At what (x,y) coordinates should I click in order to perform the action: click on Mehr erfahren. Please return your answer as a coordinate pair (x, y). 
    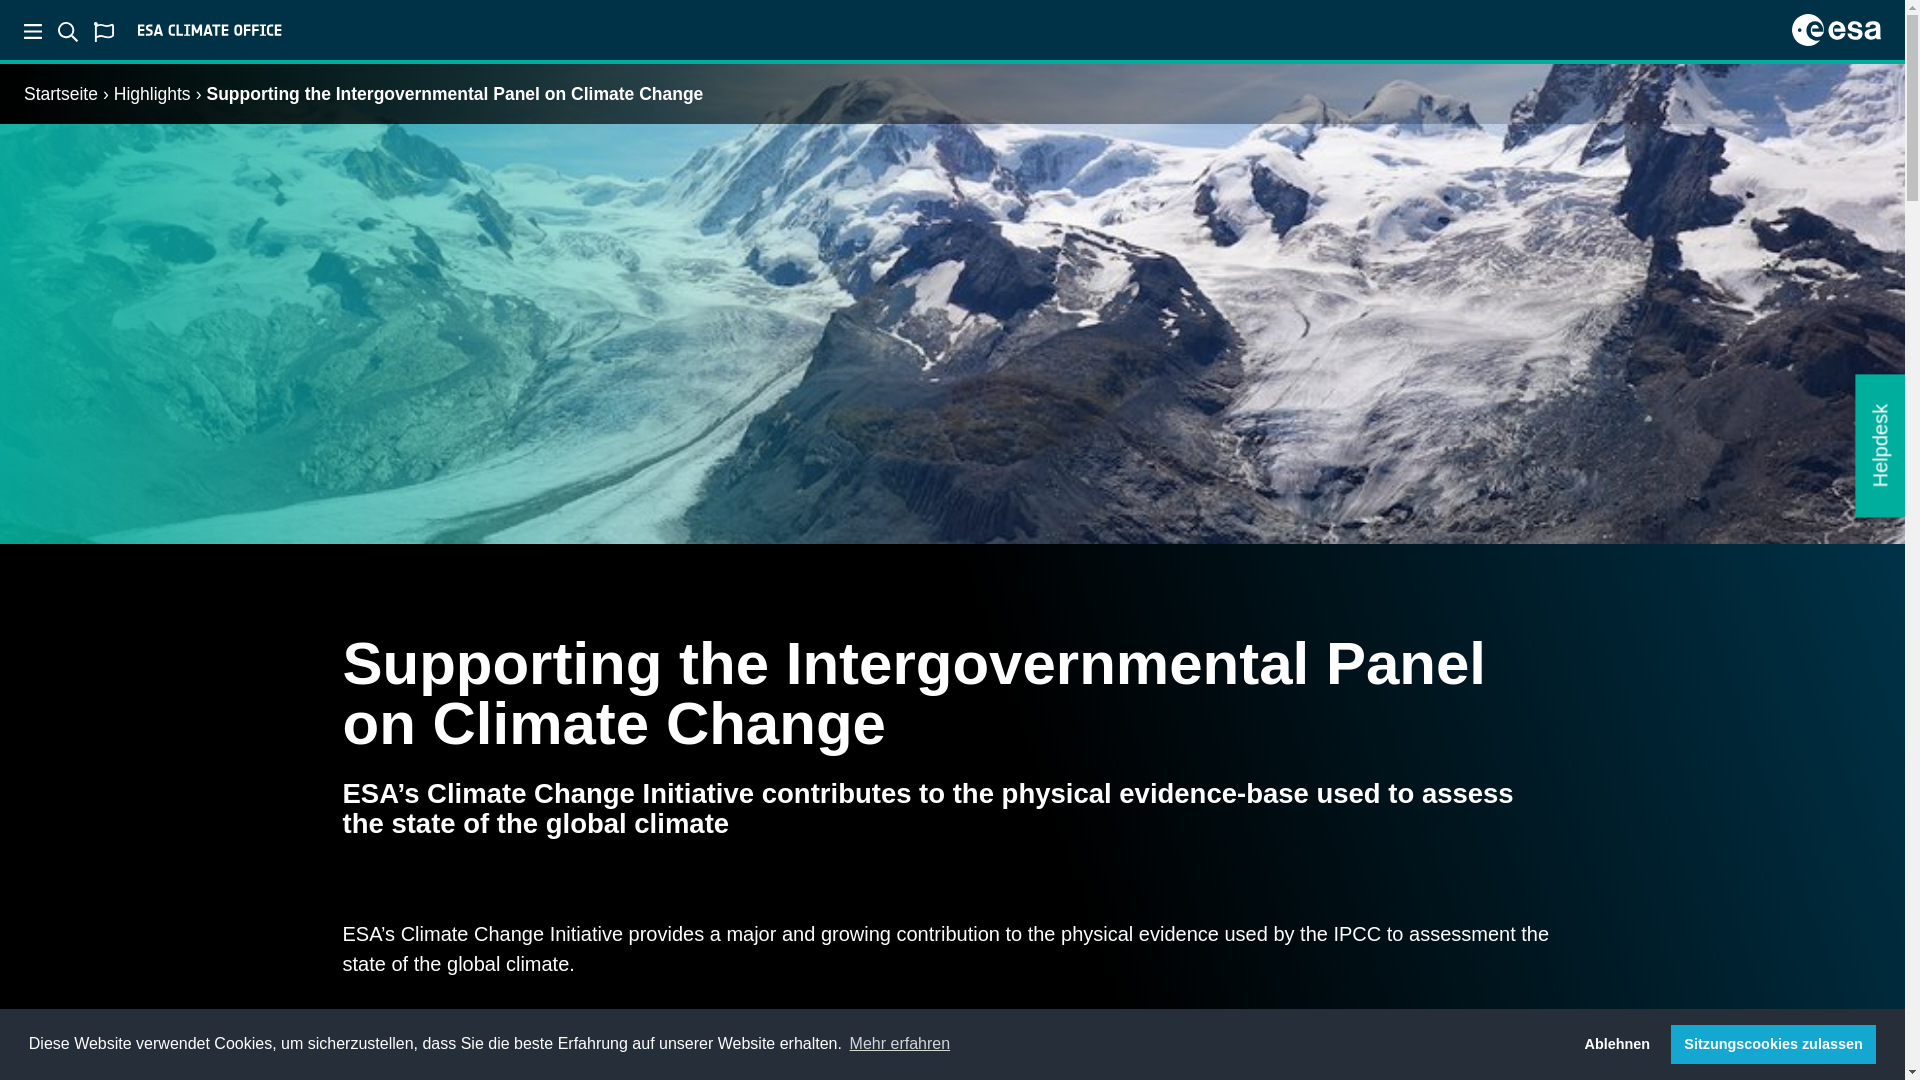
    Looking at the image, I should click on (899, 1044).